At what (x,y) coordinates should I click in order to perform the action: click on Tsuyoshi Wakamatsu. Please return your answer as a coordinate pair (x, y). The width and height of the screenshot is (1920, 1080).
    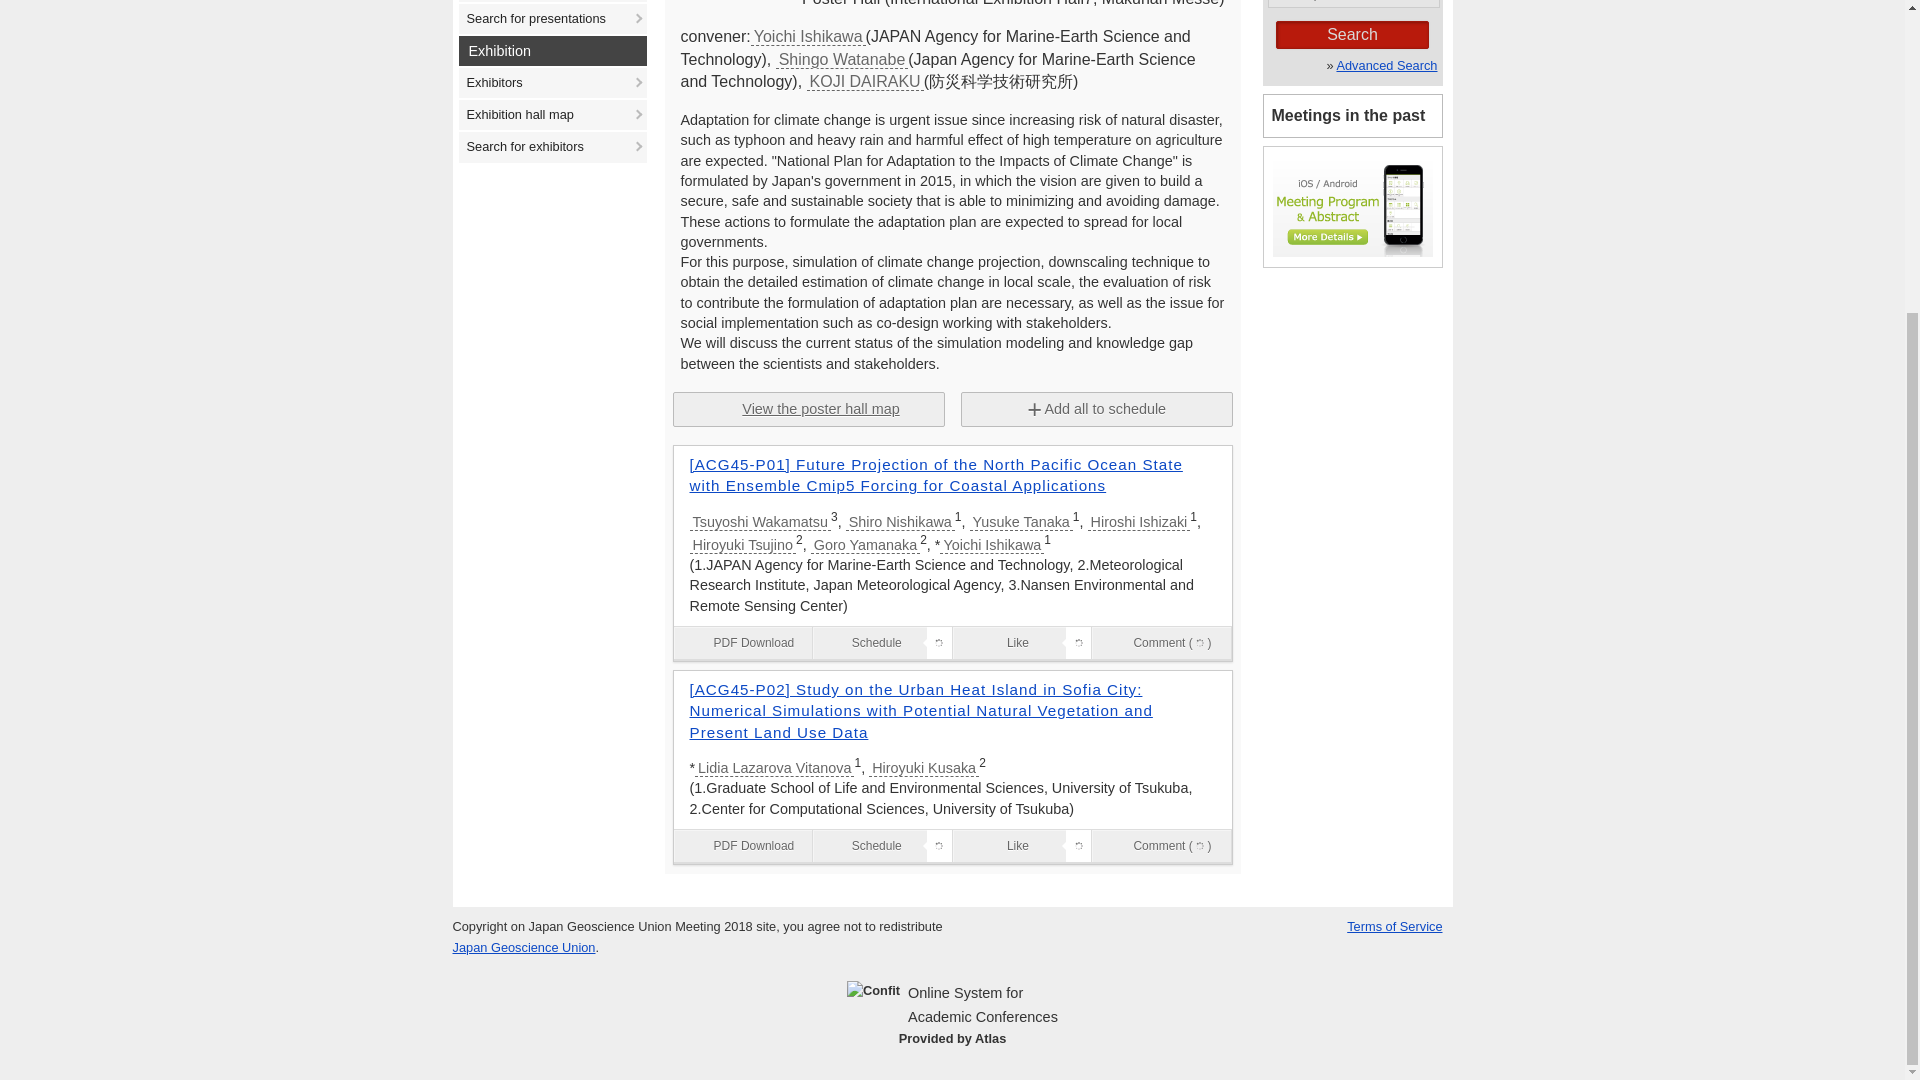
    Looking at the image, I should click on (760, 522).